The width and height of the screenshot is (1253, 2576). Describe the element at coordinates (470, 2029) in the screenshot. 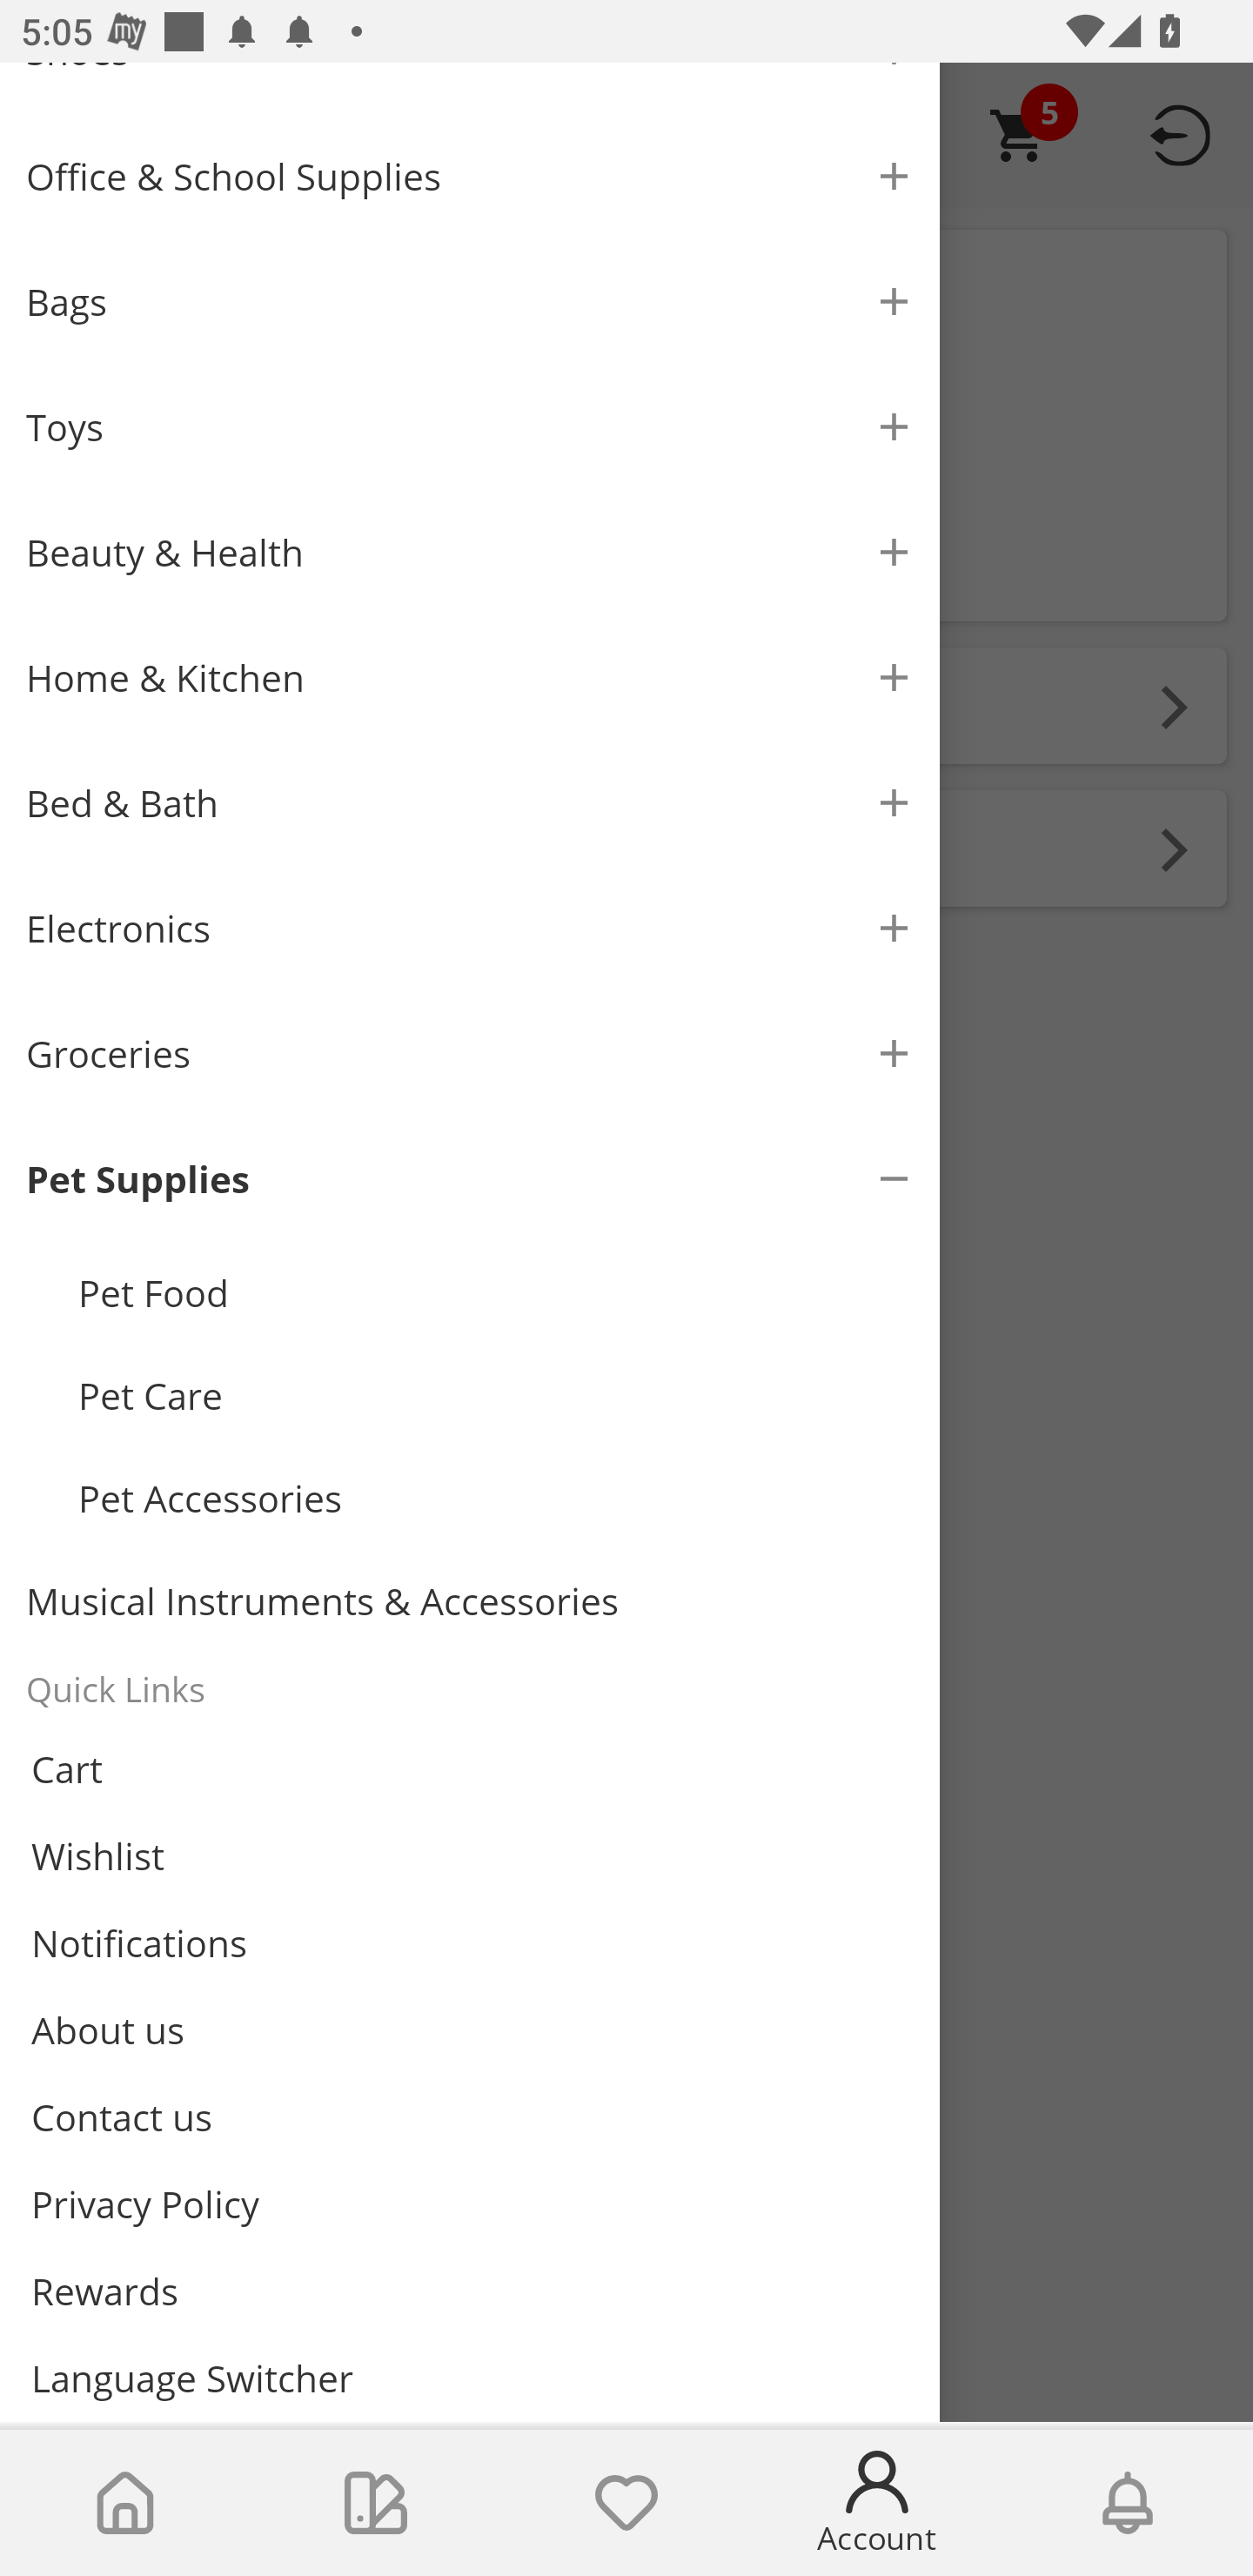

I see `About us` at that location.